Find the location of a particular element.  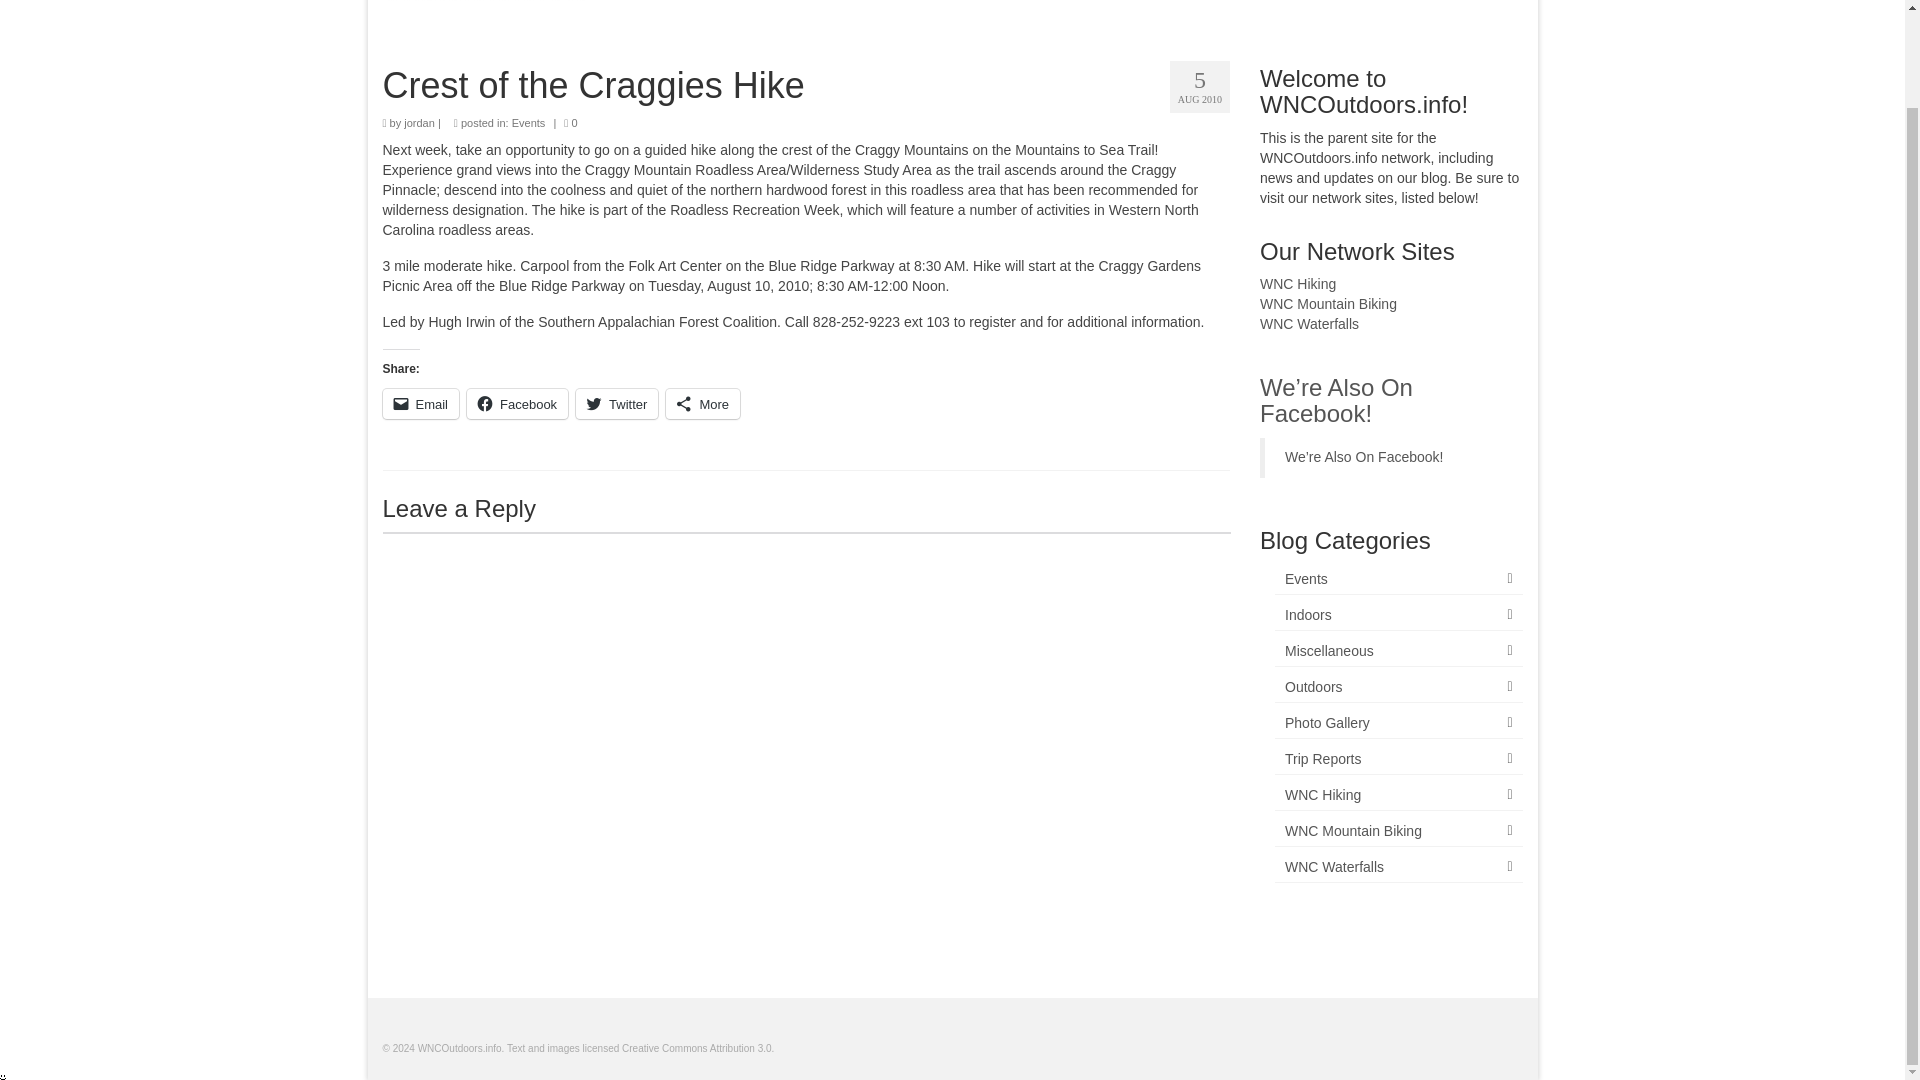

About Us is located at coordinates (1471, 3).